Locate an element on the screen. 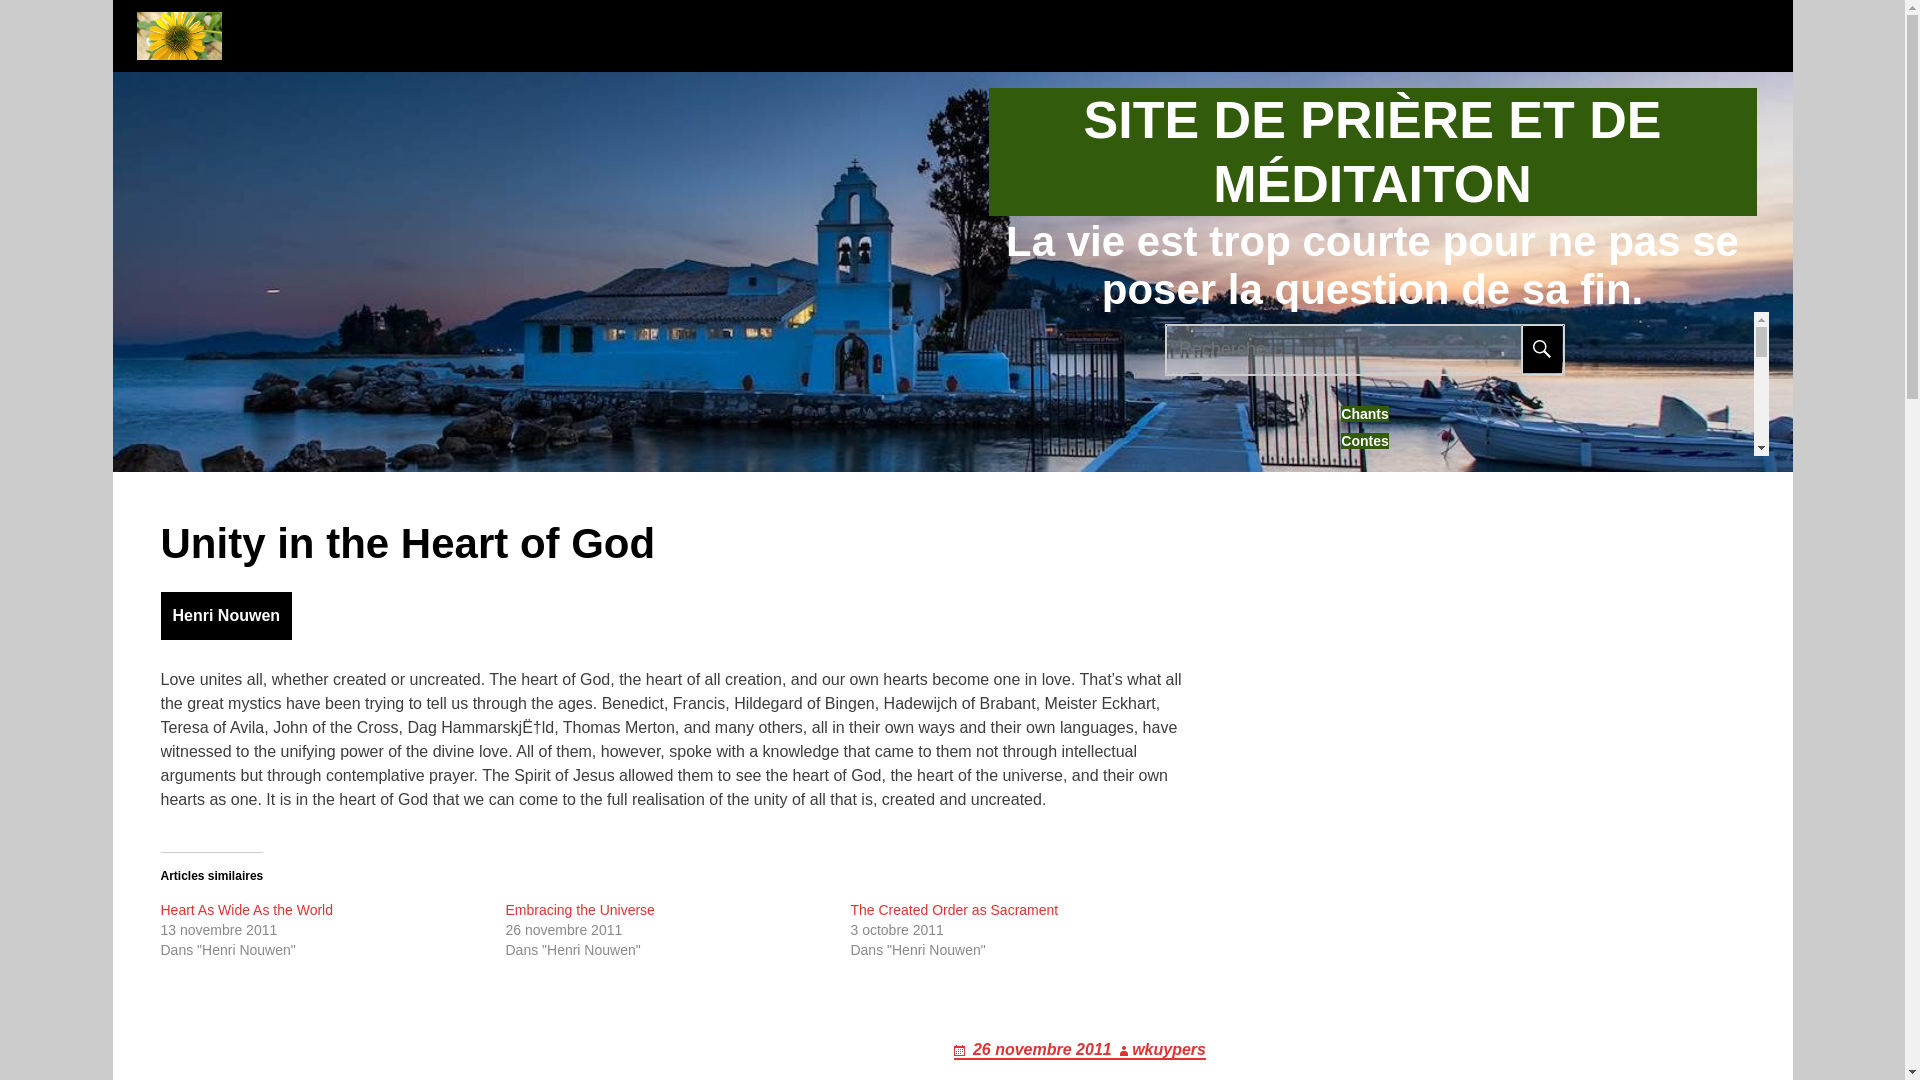  Chants is located at coordinates (1364, 414).